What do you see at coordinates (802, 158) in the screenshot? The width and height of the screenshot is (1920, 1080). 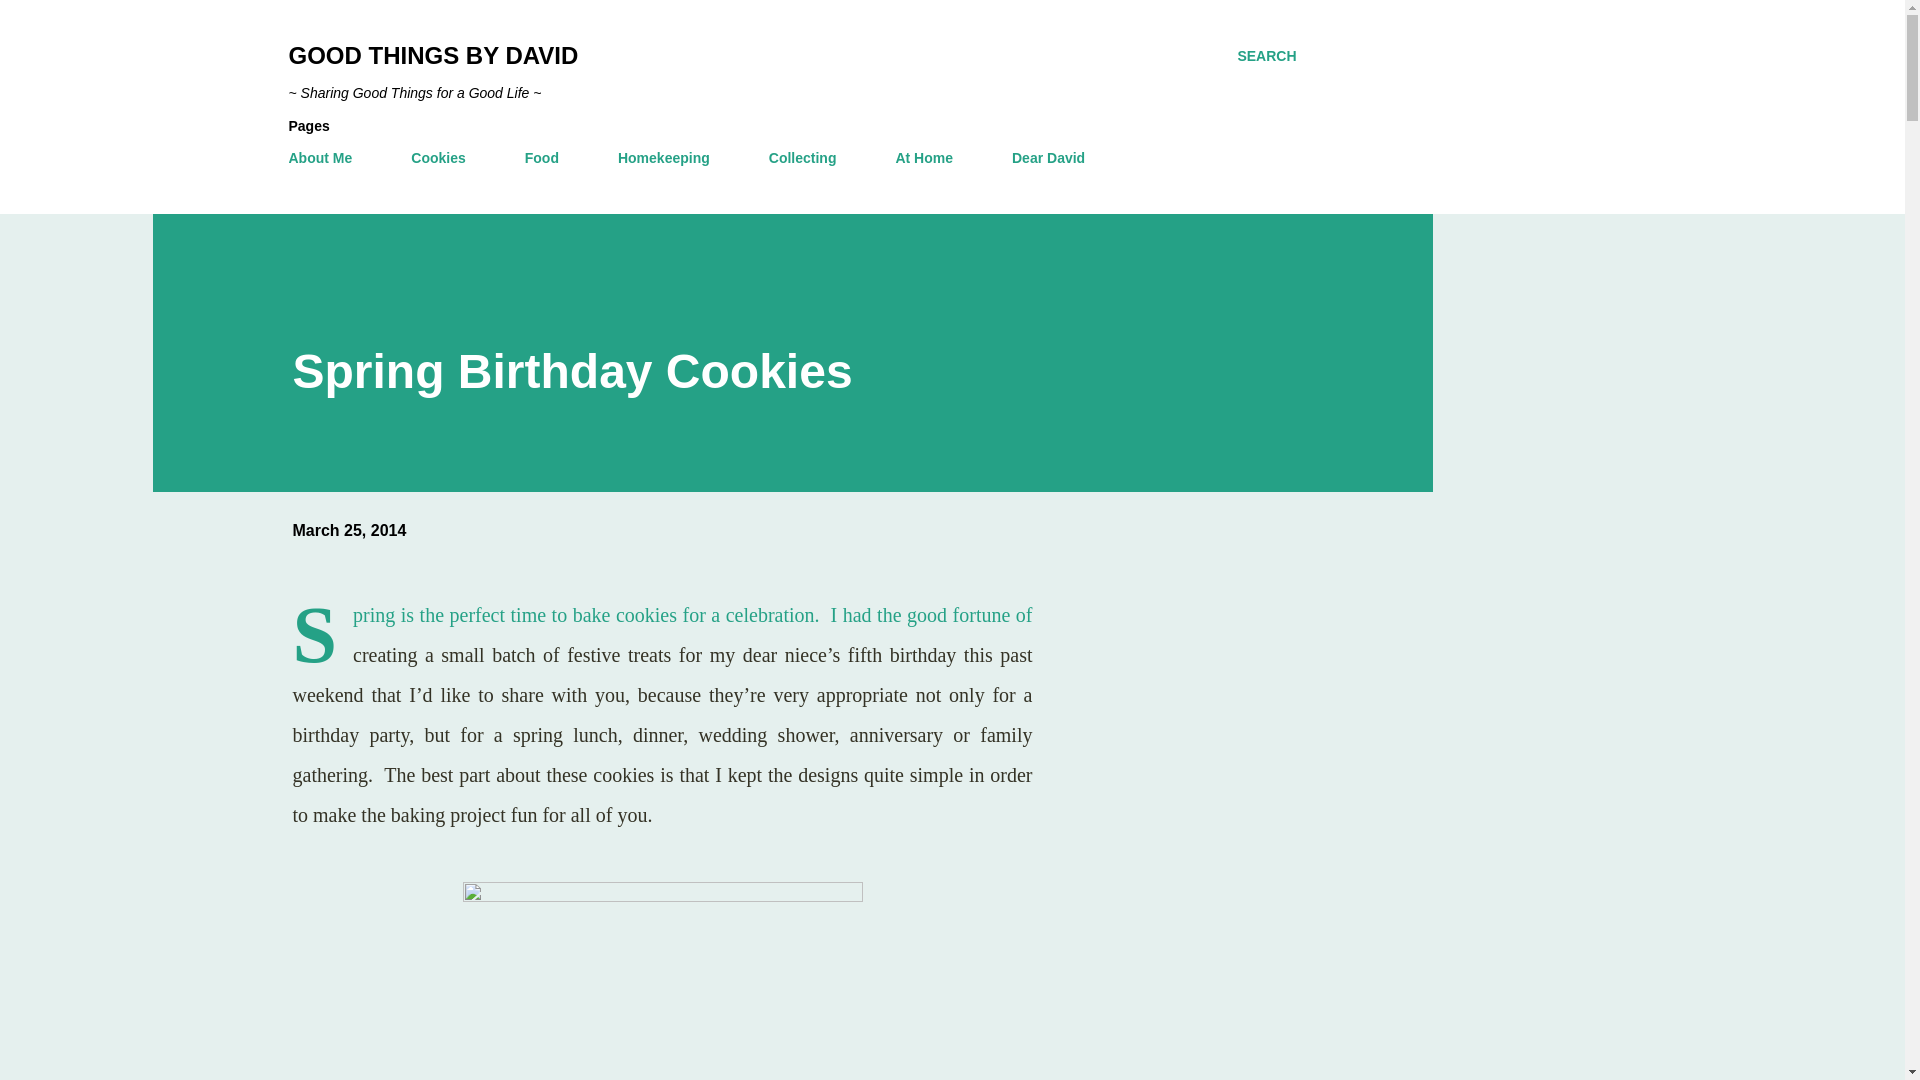 I see `Collecting` at bounding box center [802, 158].